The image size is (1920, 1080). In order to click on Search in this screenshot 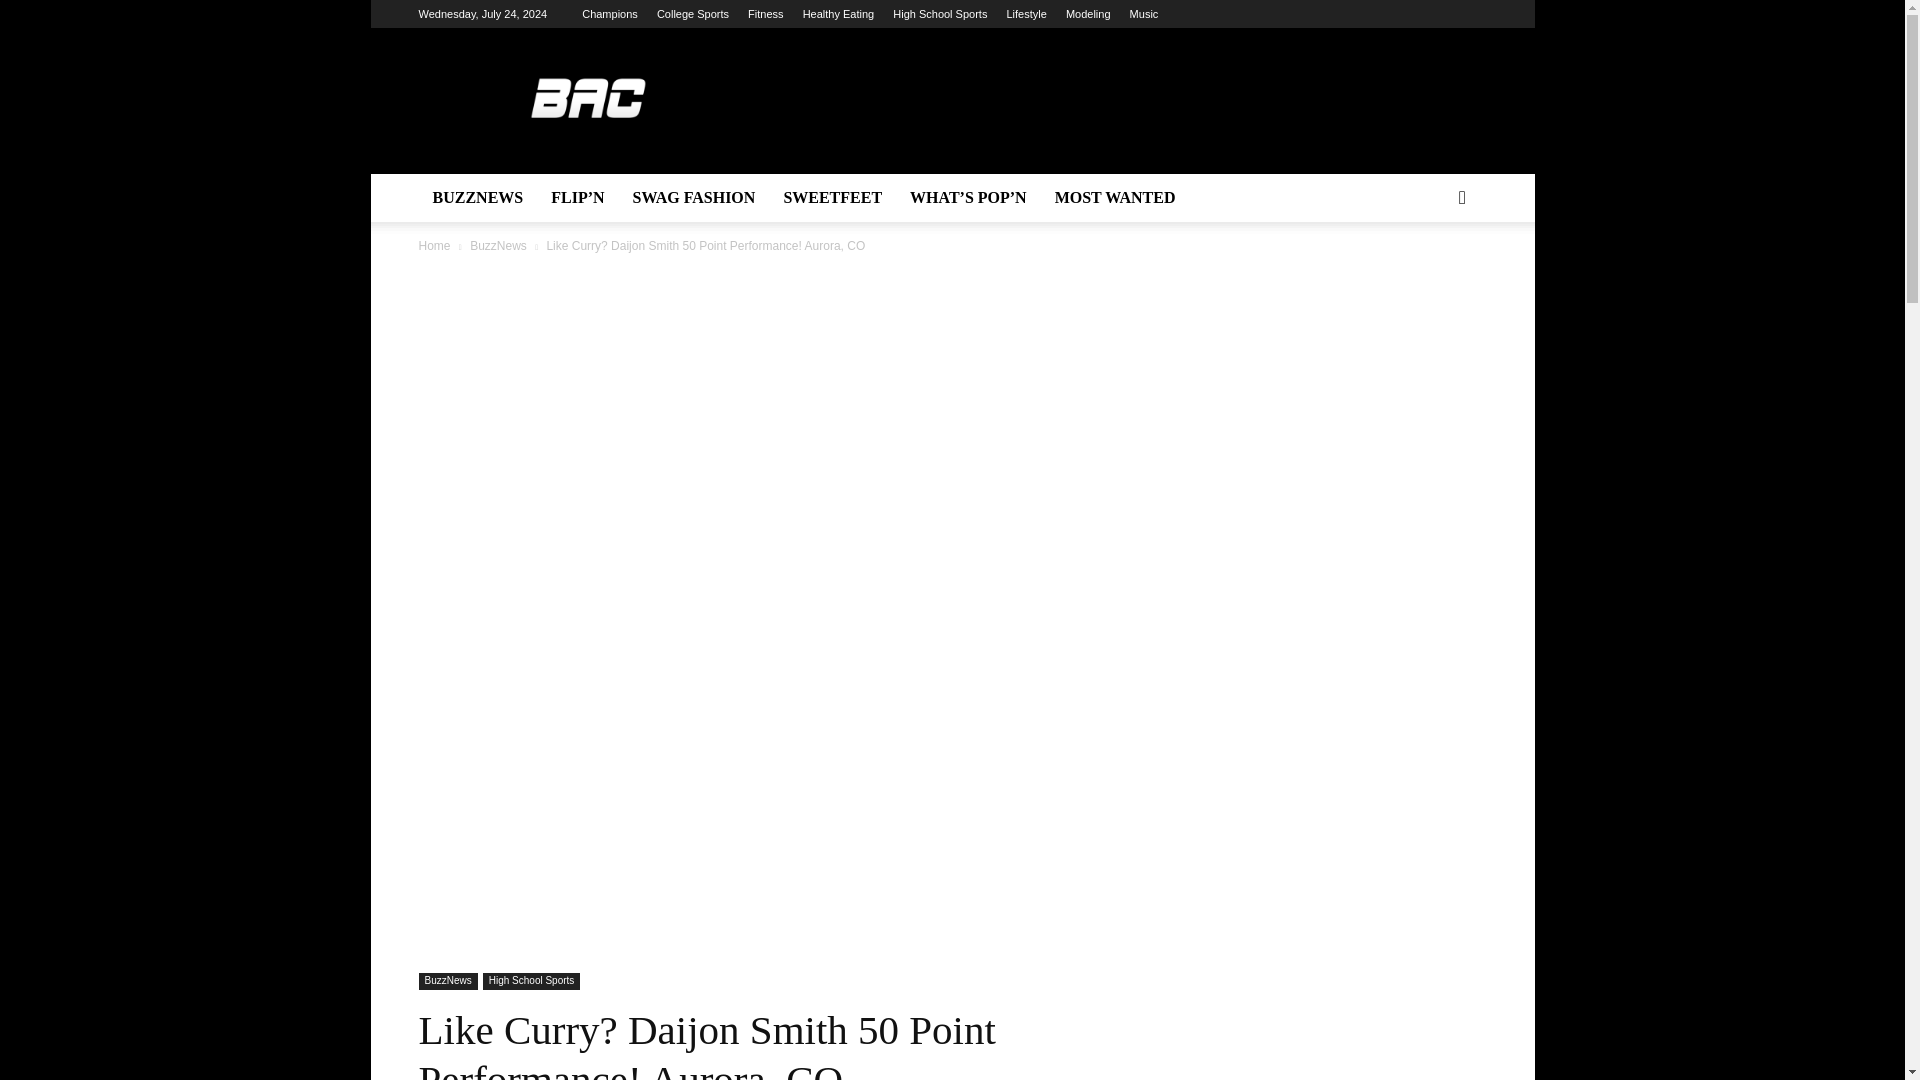, I will do `click(1430, 278)`.